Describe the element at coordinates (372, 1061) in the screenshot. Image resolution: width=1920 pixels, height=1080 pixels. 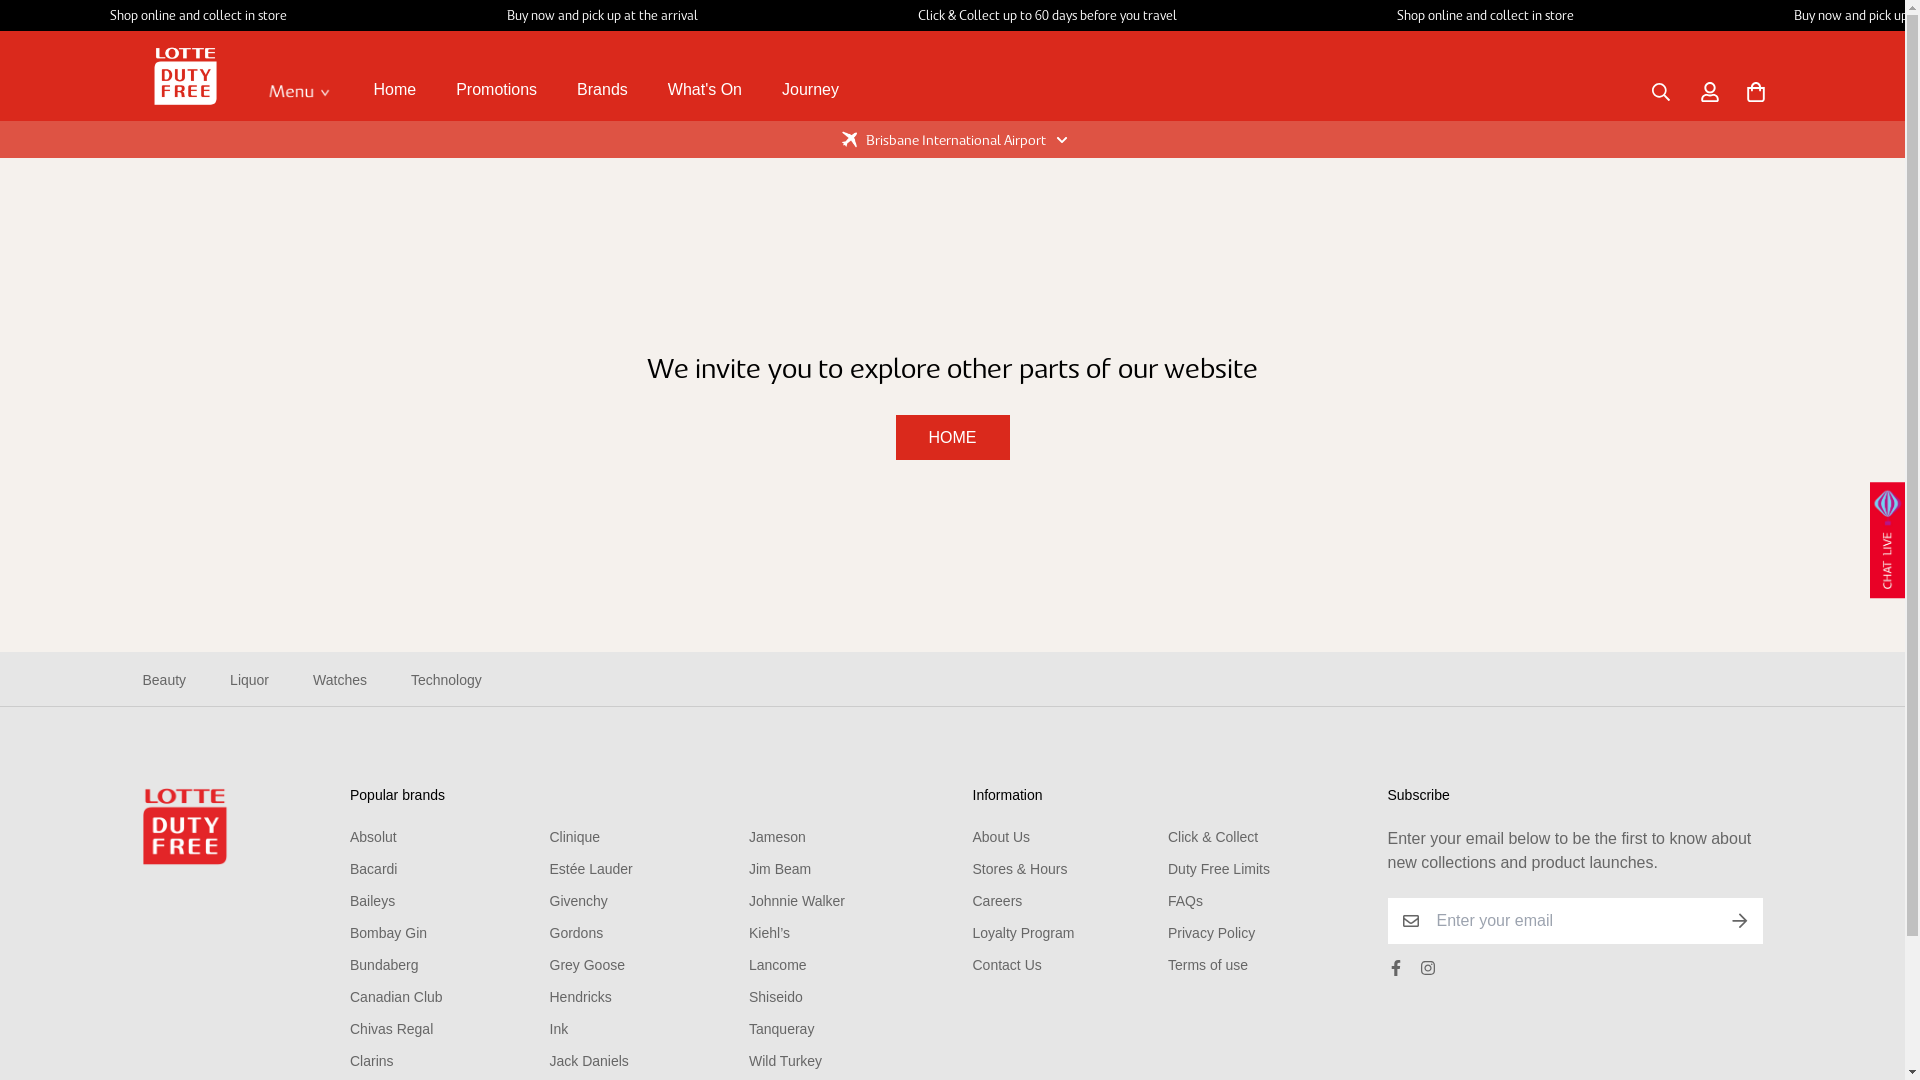
I see `Clarins` at that location.